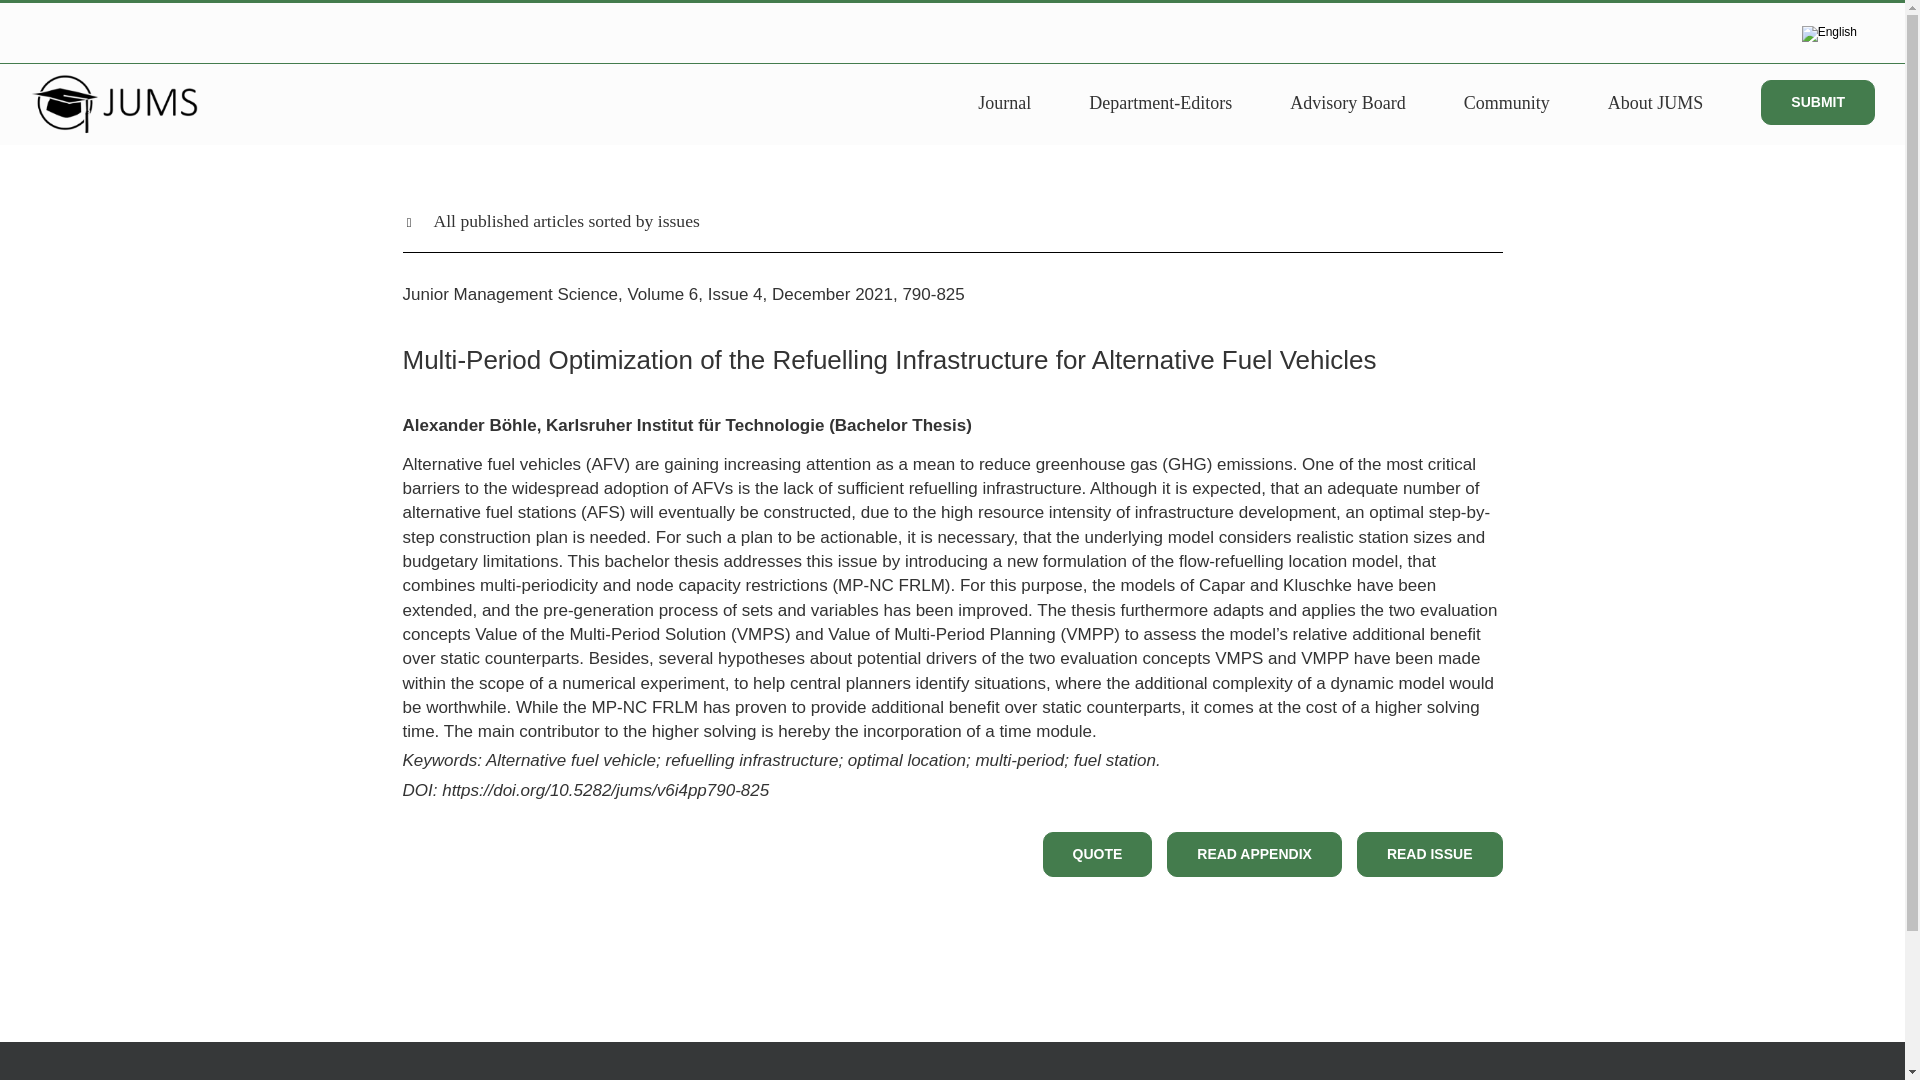 This screenshot has height=1080, width=1920. I want to click on All published articles sorted by issues, so click(951, 220).